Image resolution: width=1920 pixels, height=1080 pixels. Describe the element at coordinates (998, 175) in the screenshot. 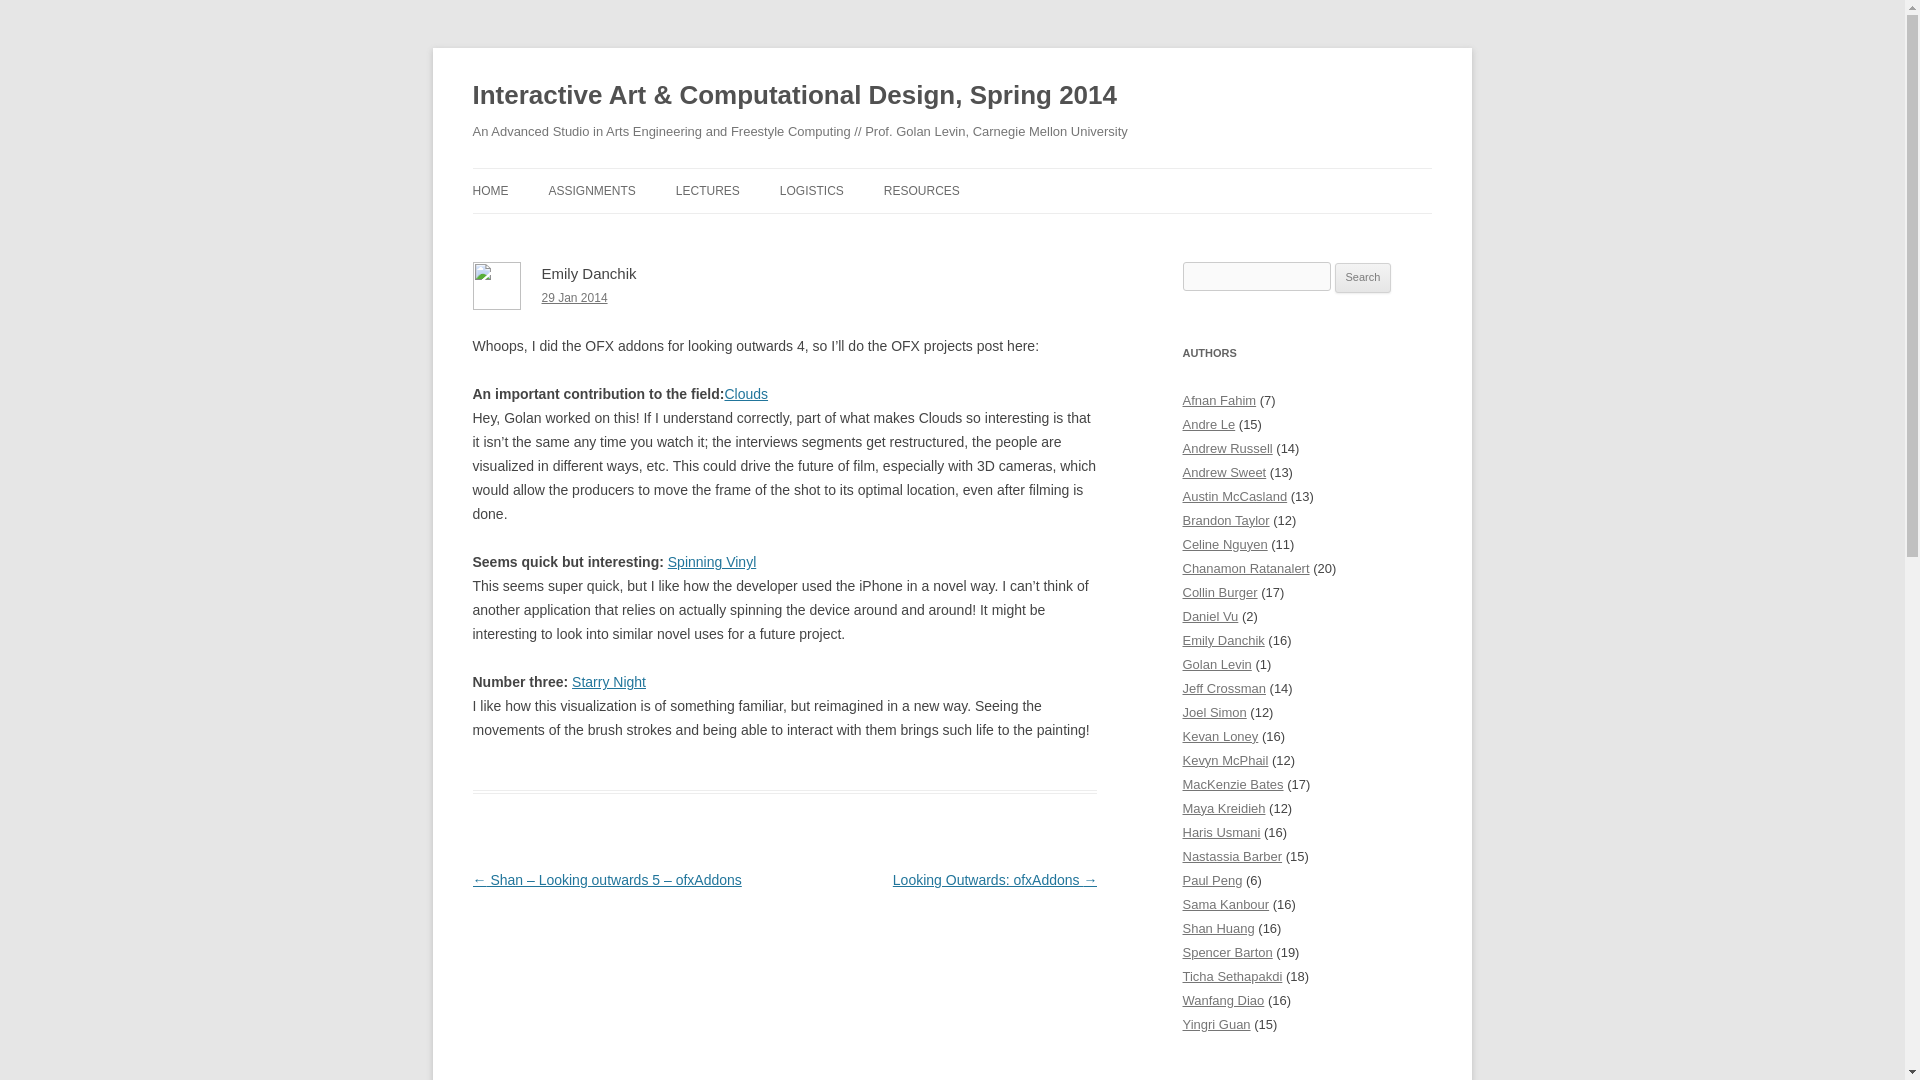

I see `Skip to content` at that location.